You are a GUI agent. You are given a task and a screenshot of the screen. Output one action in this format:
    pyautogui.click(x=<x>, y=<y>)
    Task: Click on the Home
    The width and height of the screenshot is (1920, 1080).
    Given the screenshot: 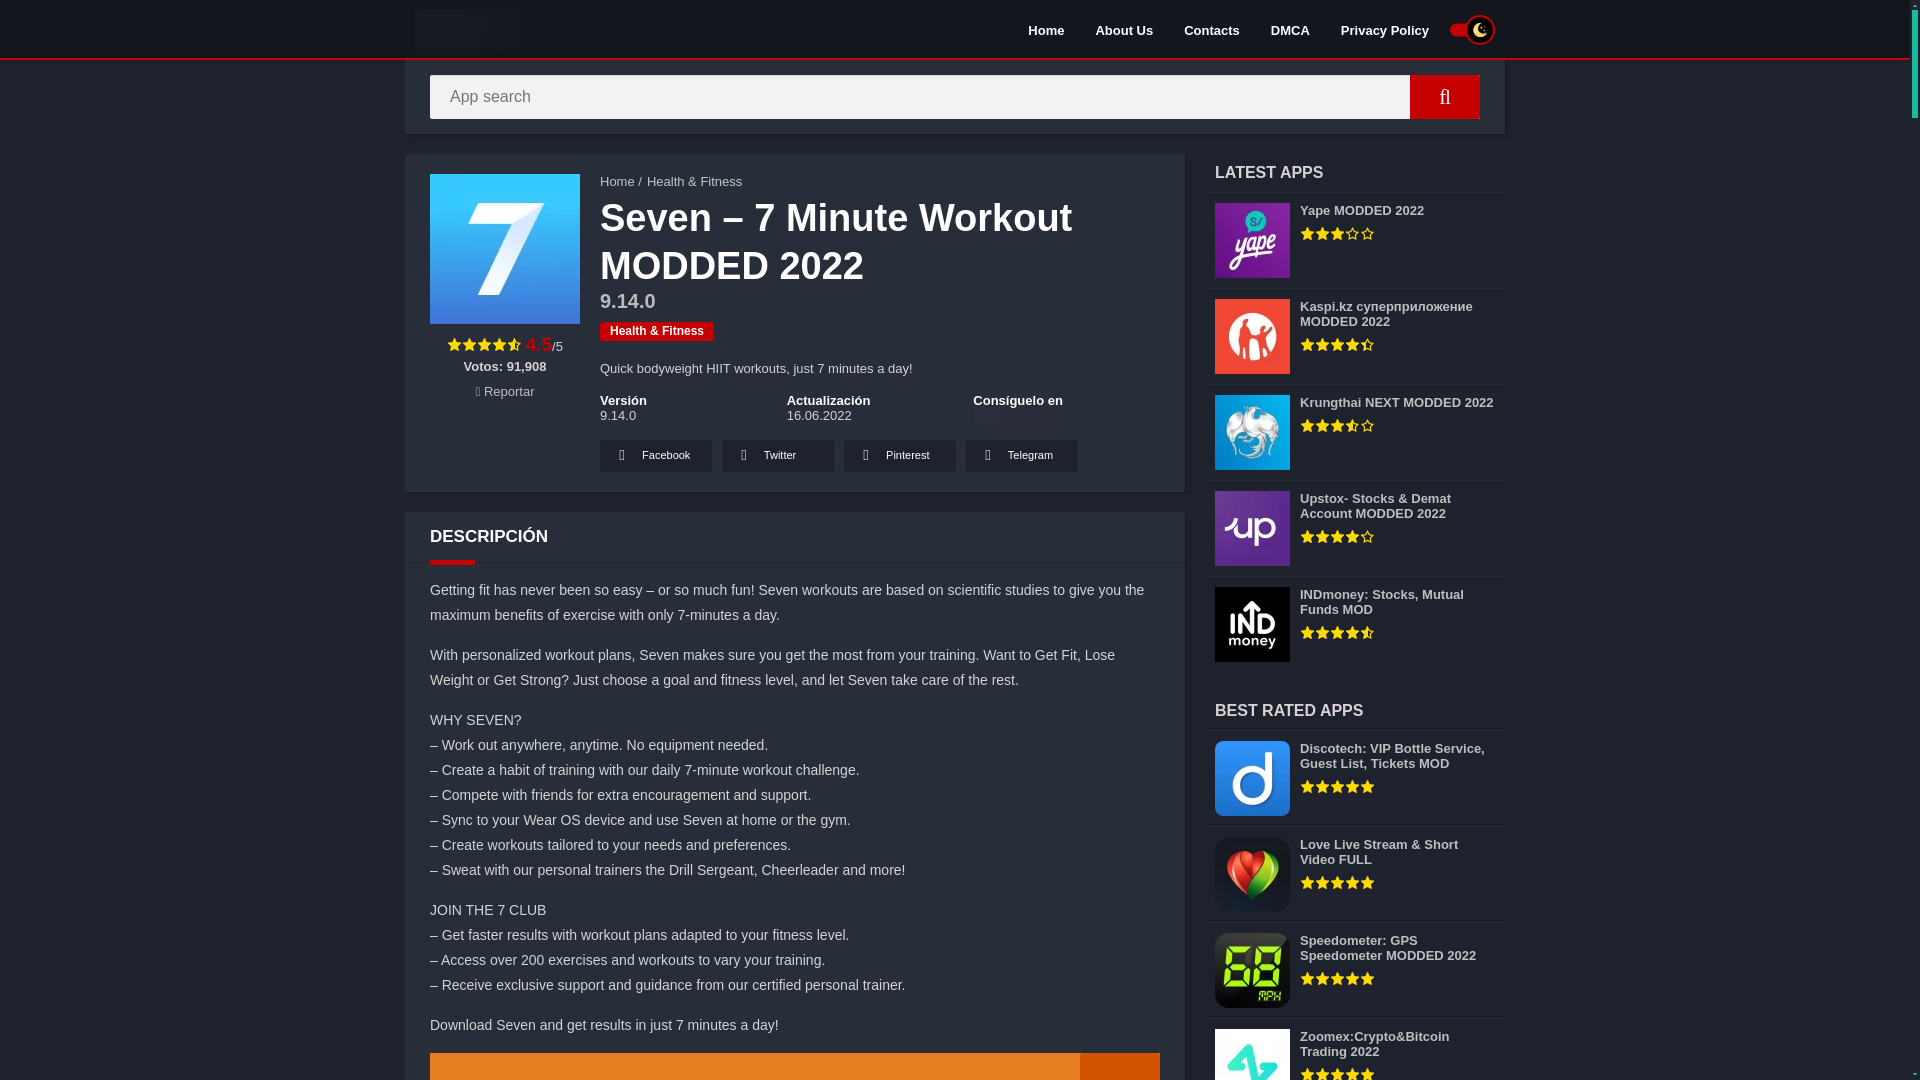 What is the action you would take?
    pyautogui.click(x=1046, y=29)
    